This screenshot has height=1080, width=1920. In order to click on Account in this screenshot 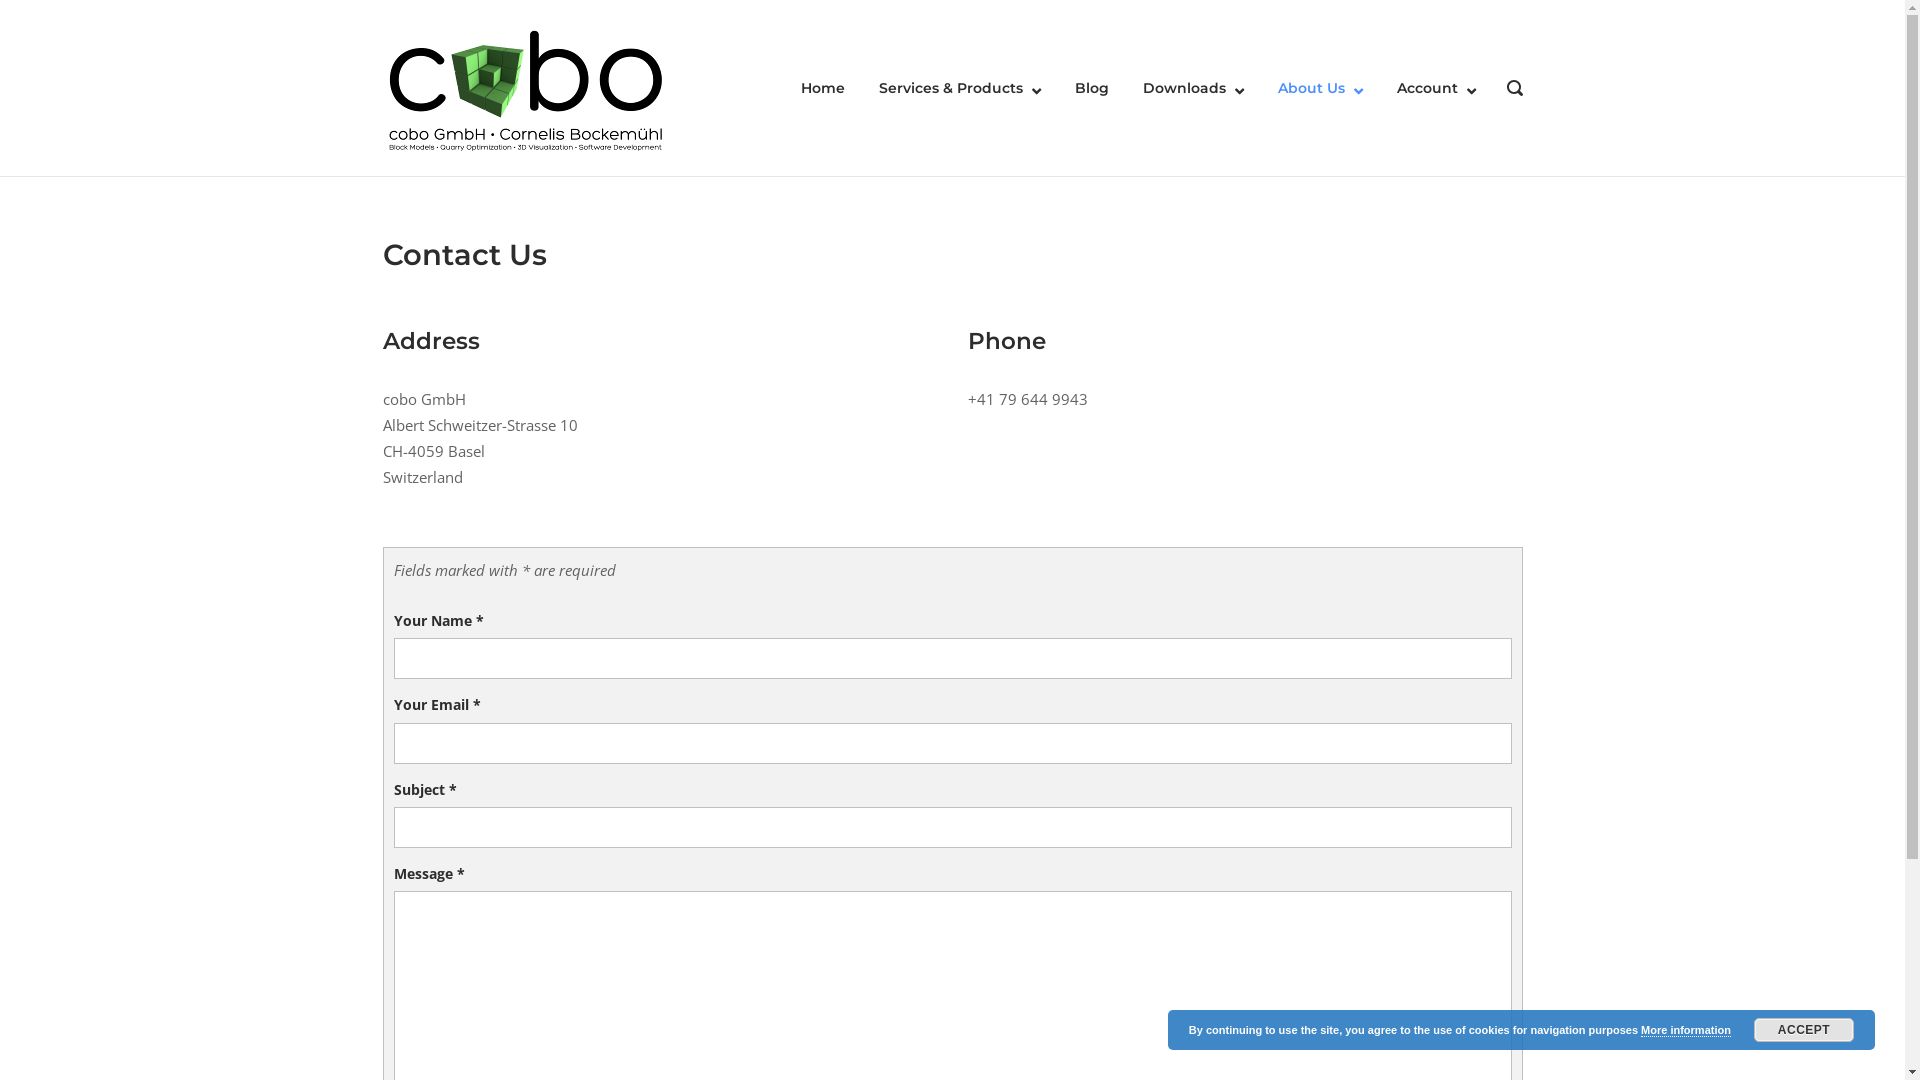, I will do `click(1436, 88)`.